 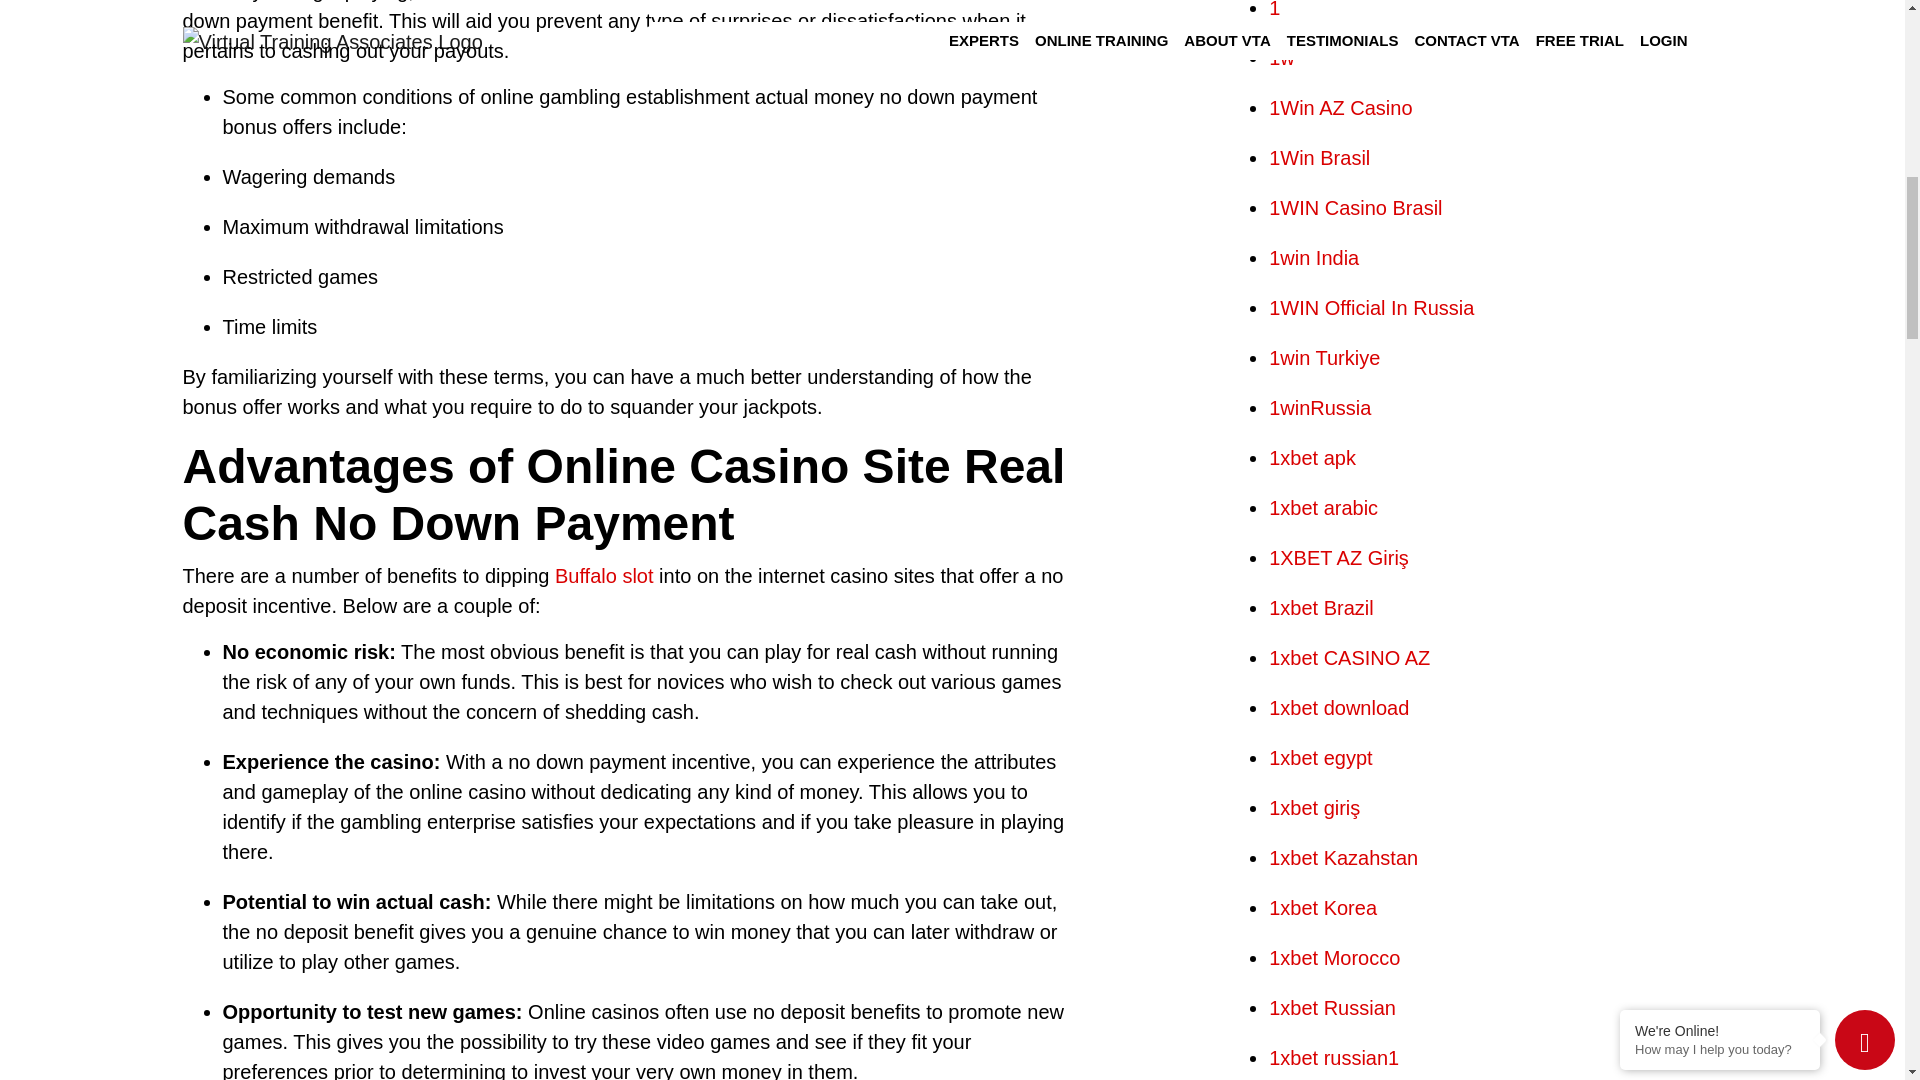 I want to click on 1xbet arabic, so click(x=1324, y=508).